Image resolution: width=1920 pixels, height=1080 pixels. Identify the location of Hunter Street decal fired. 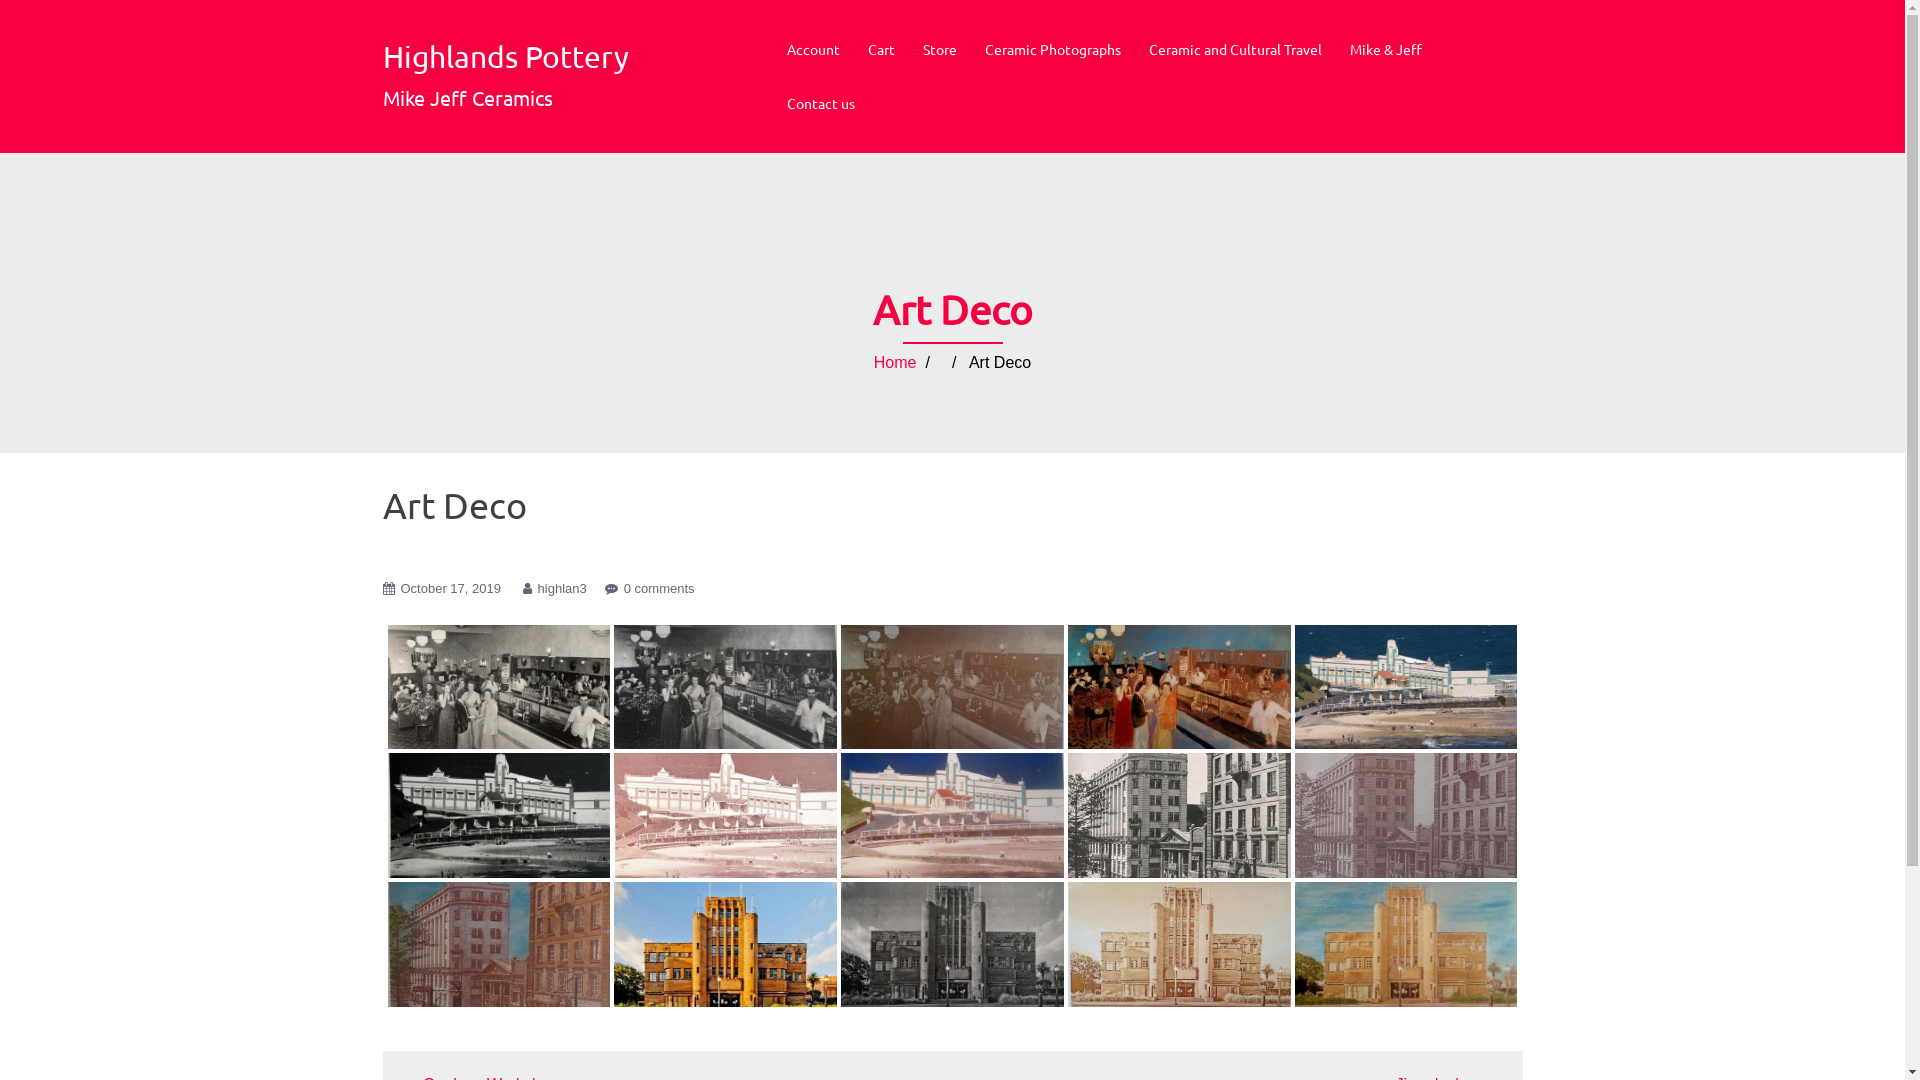
(1406, 816).